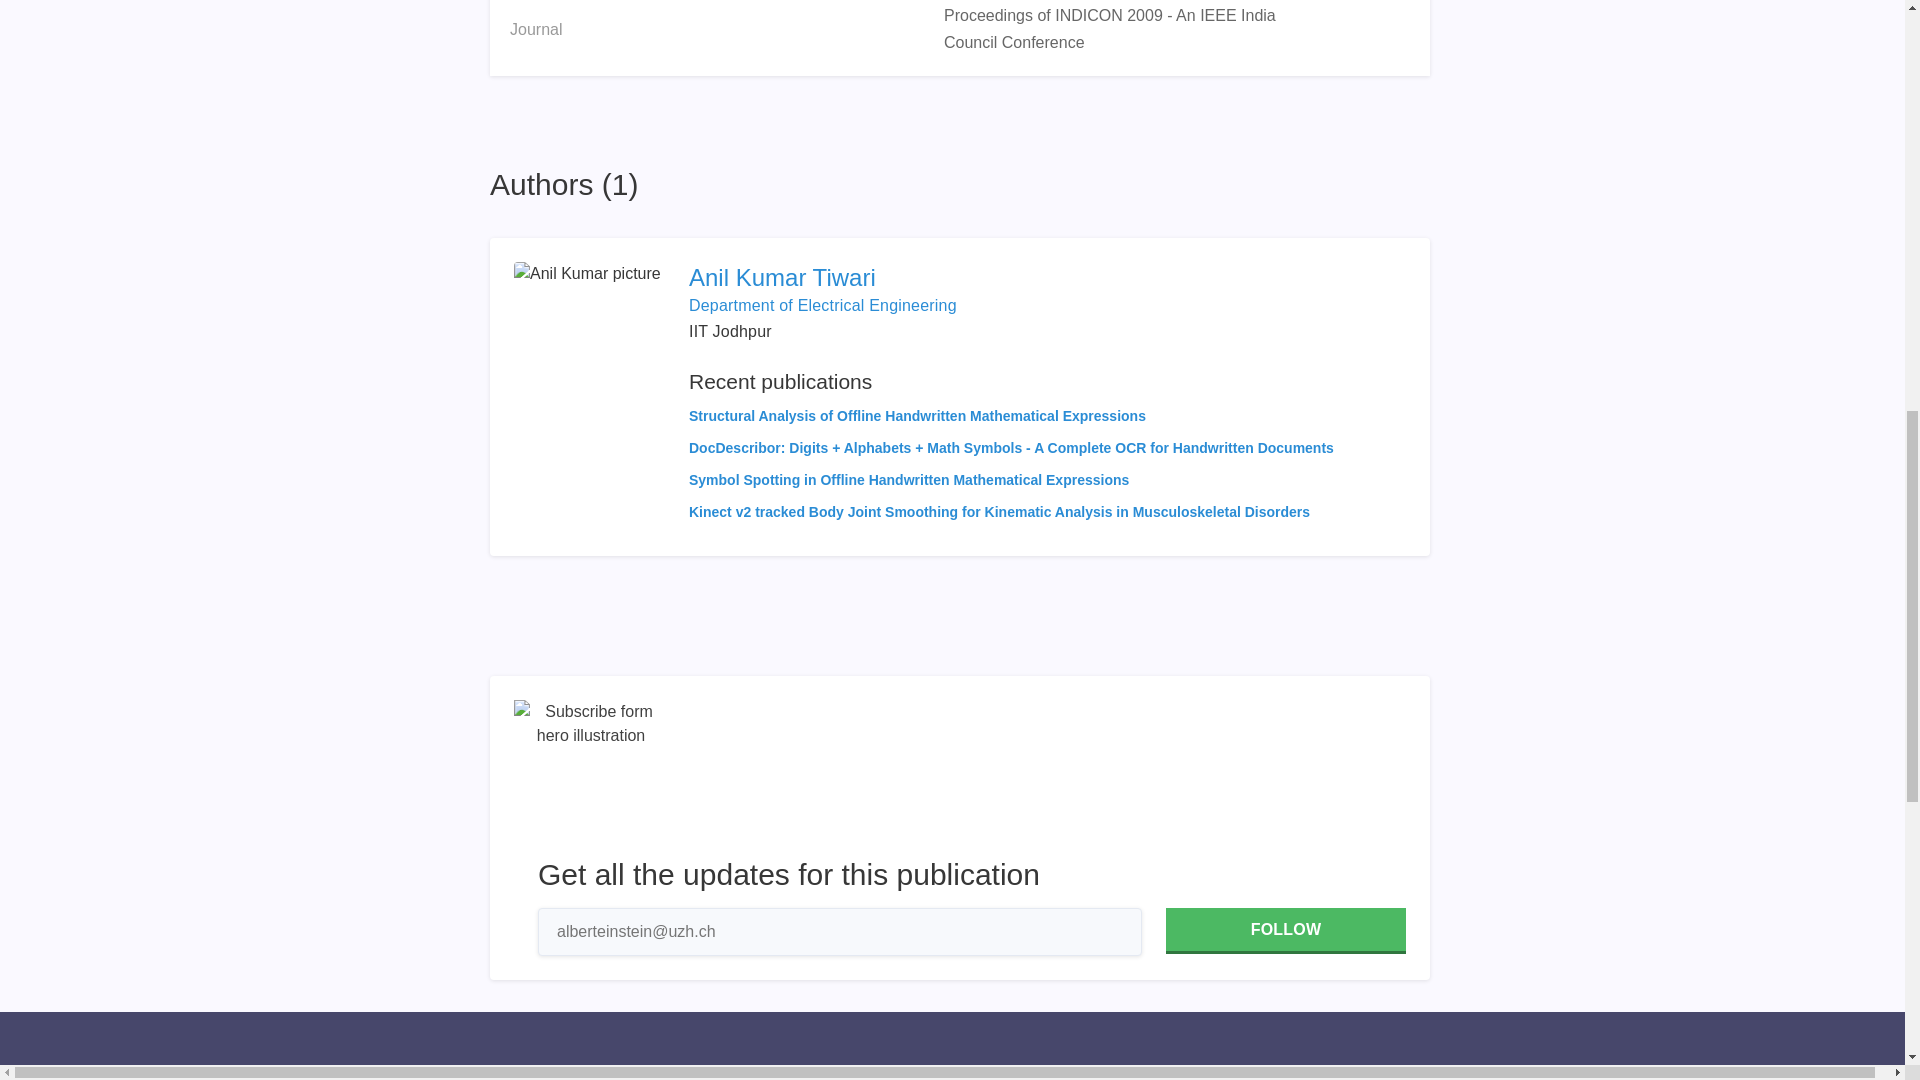 This screenshot has height=1080, width=1920. What do you see at coordinates (1285, 930) in the screenshot?
I see `FOLLOW` at bounding box center [1285, 930].